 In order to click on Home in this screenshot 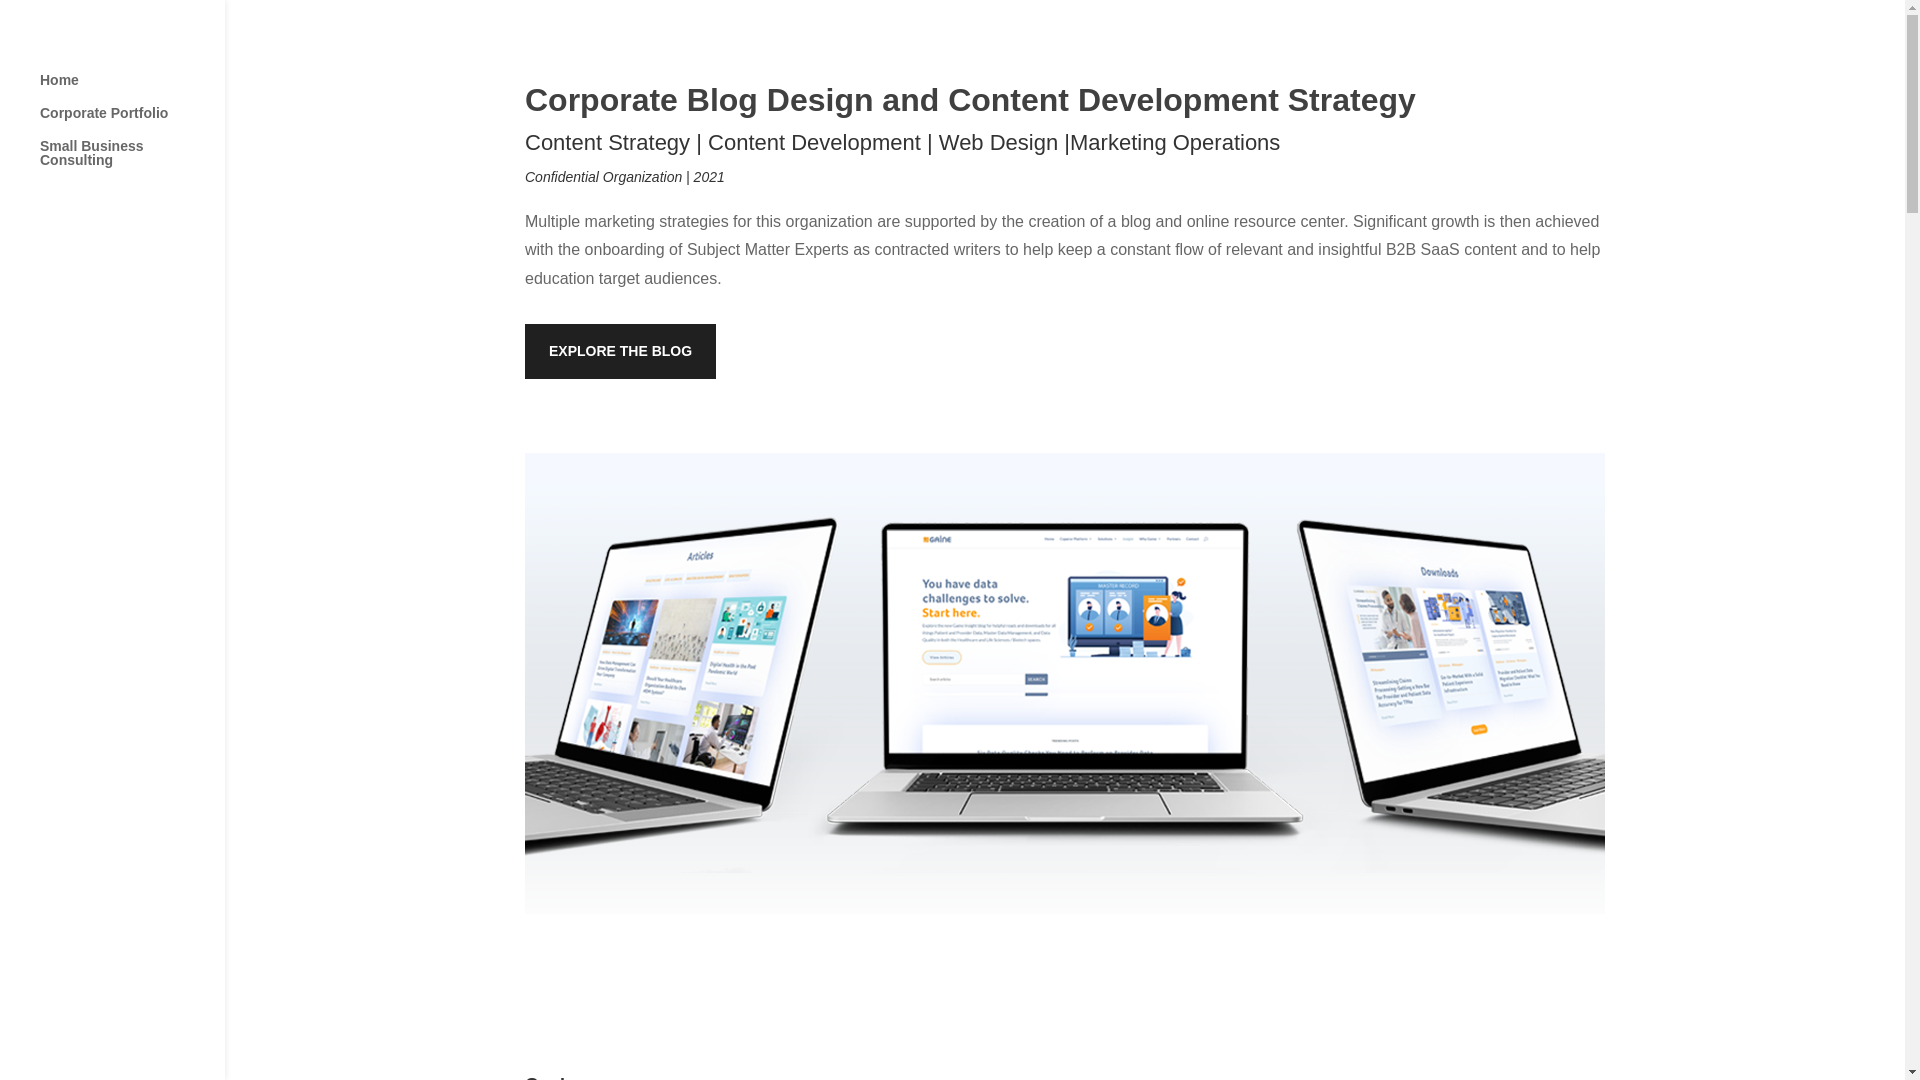, I will do `click(132, 89)`.